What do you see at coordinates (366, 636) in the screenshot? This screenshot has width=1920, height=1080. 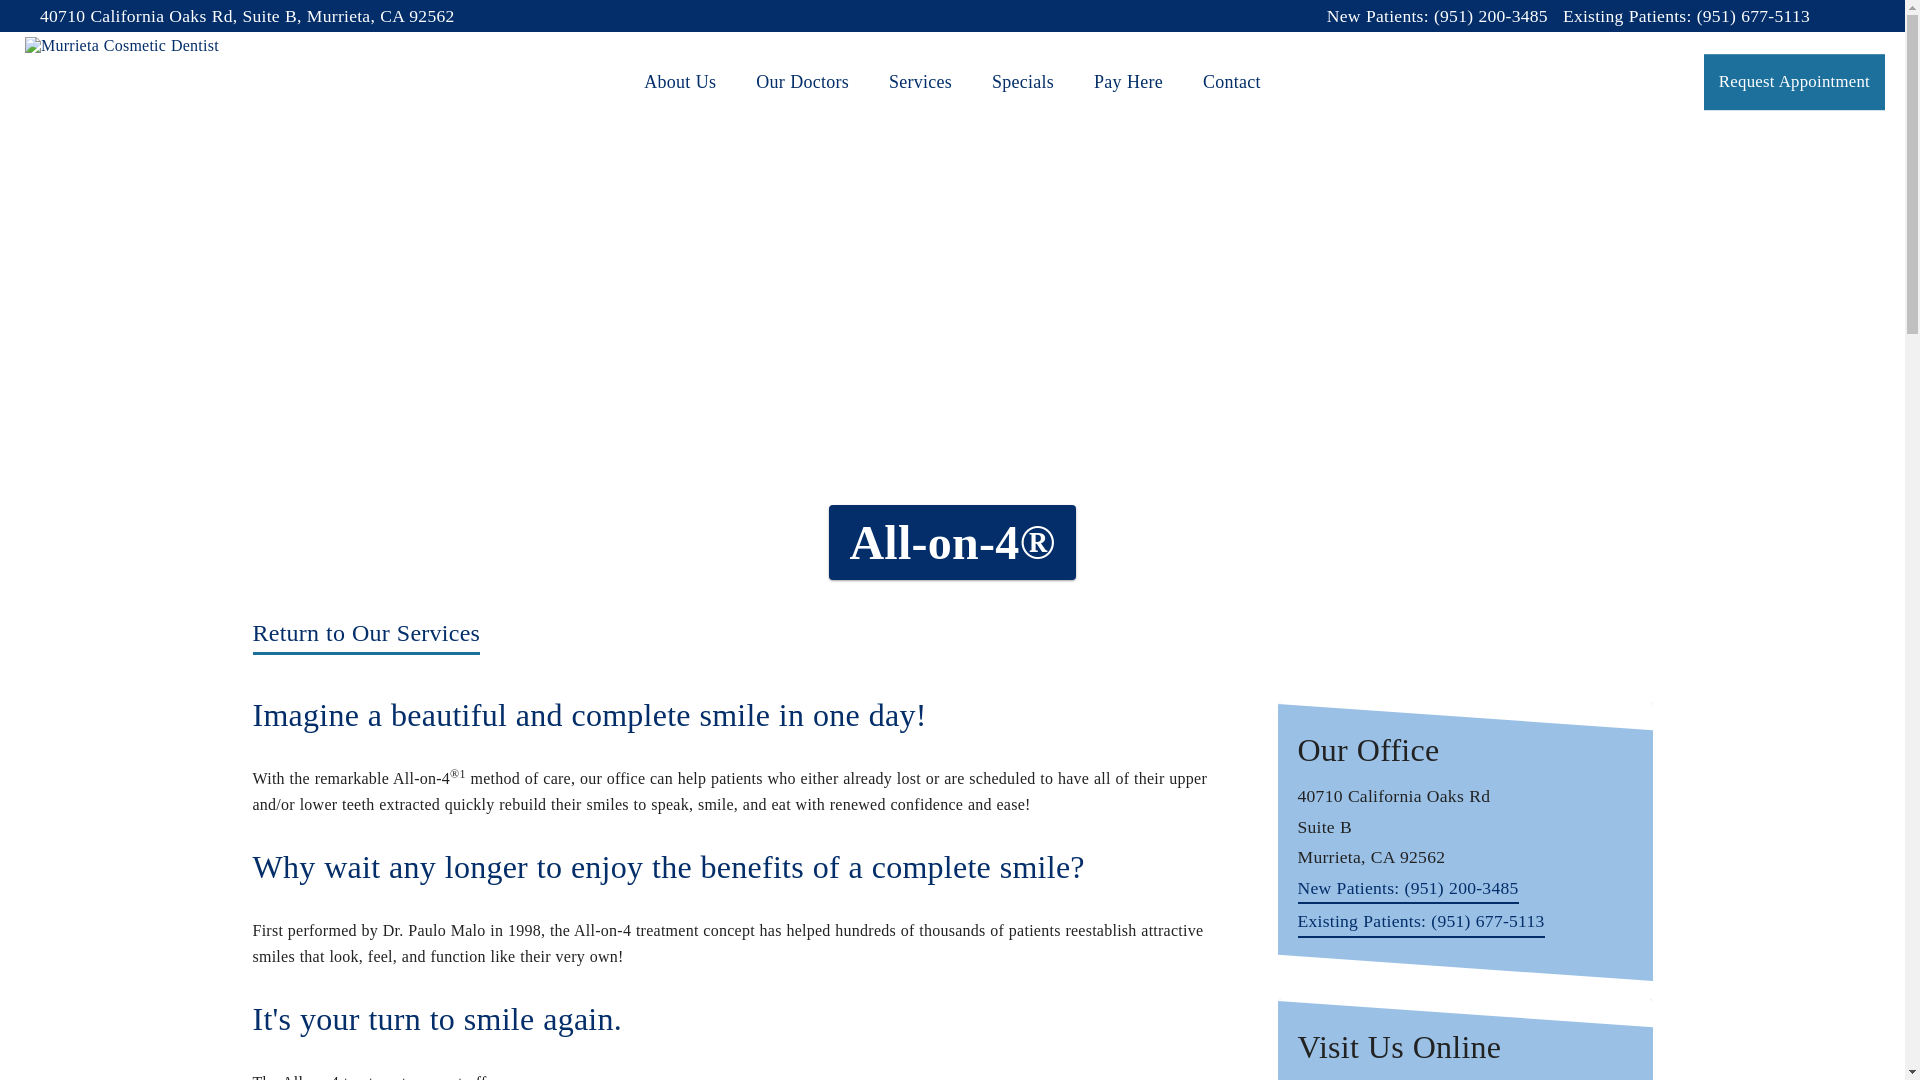 I see `Return to Our Services` at bounding box center [366, 636].